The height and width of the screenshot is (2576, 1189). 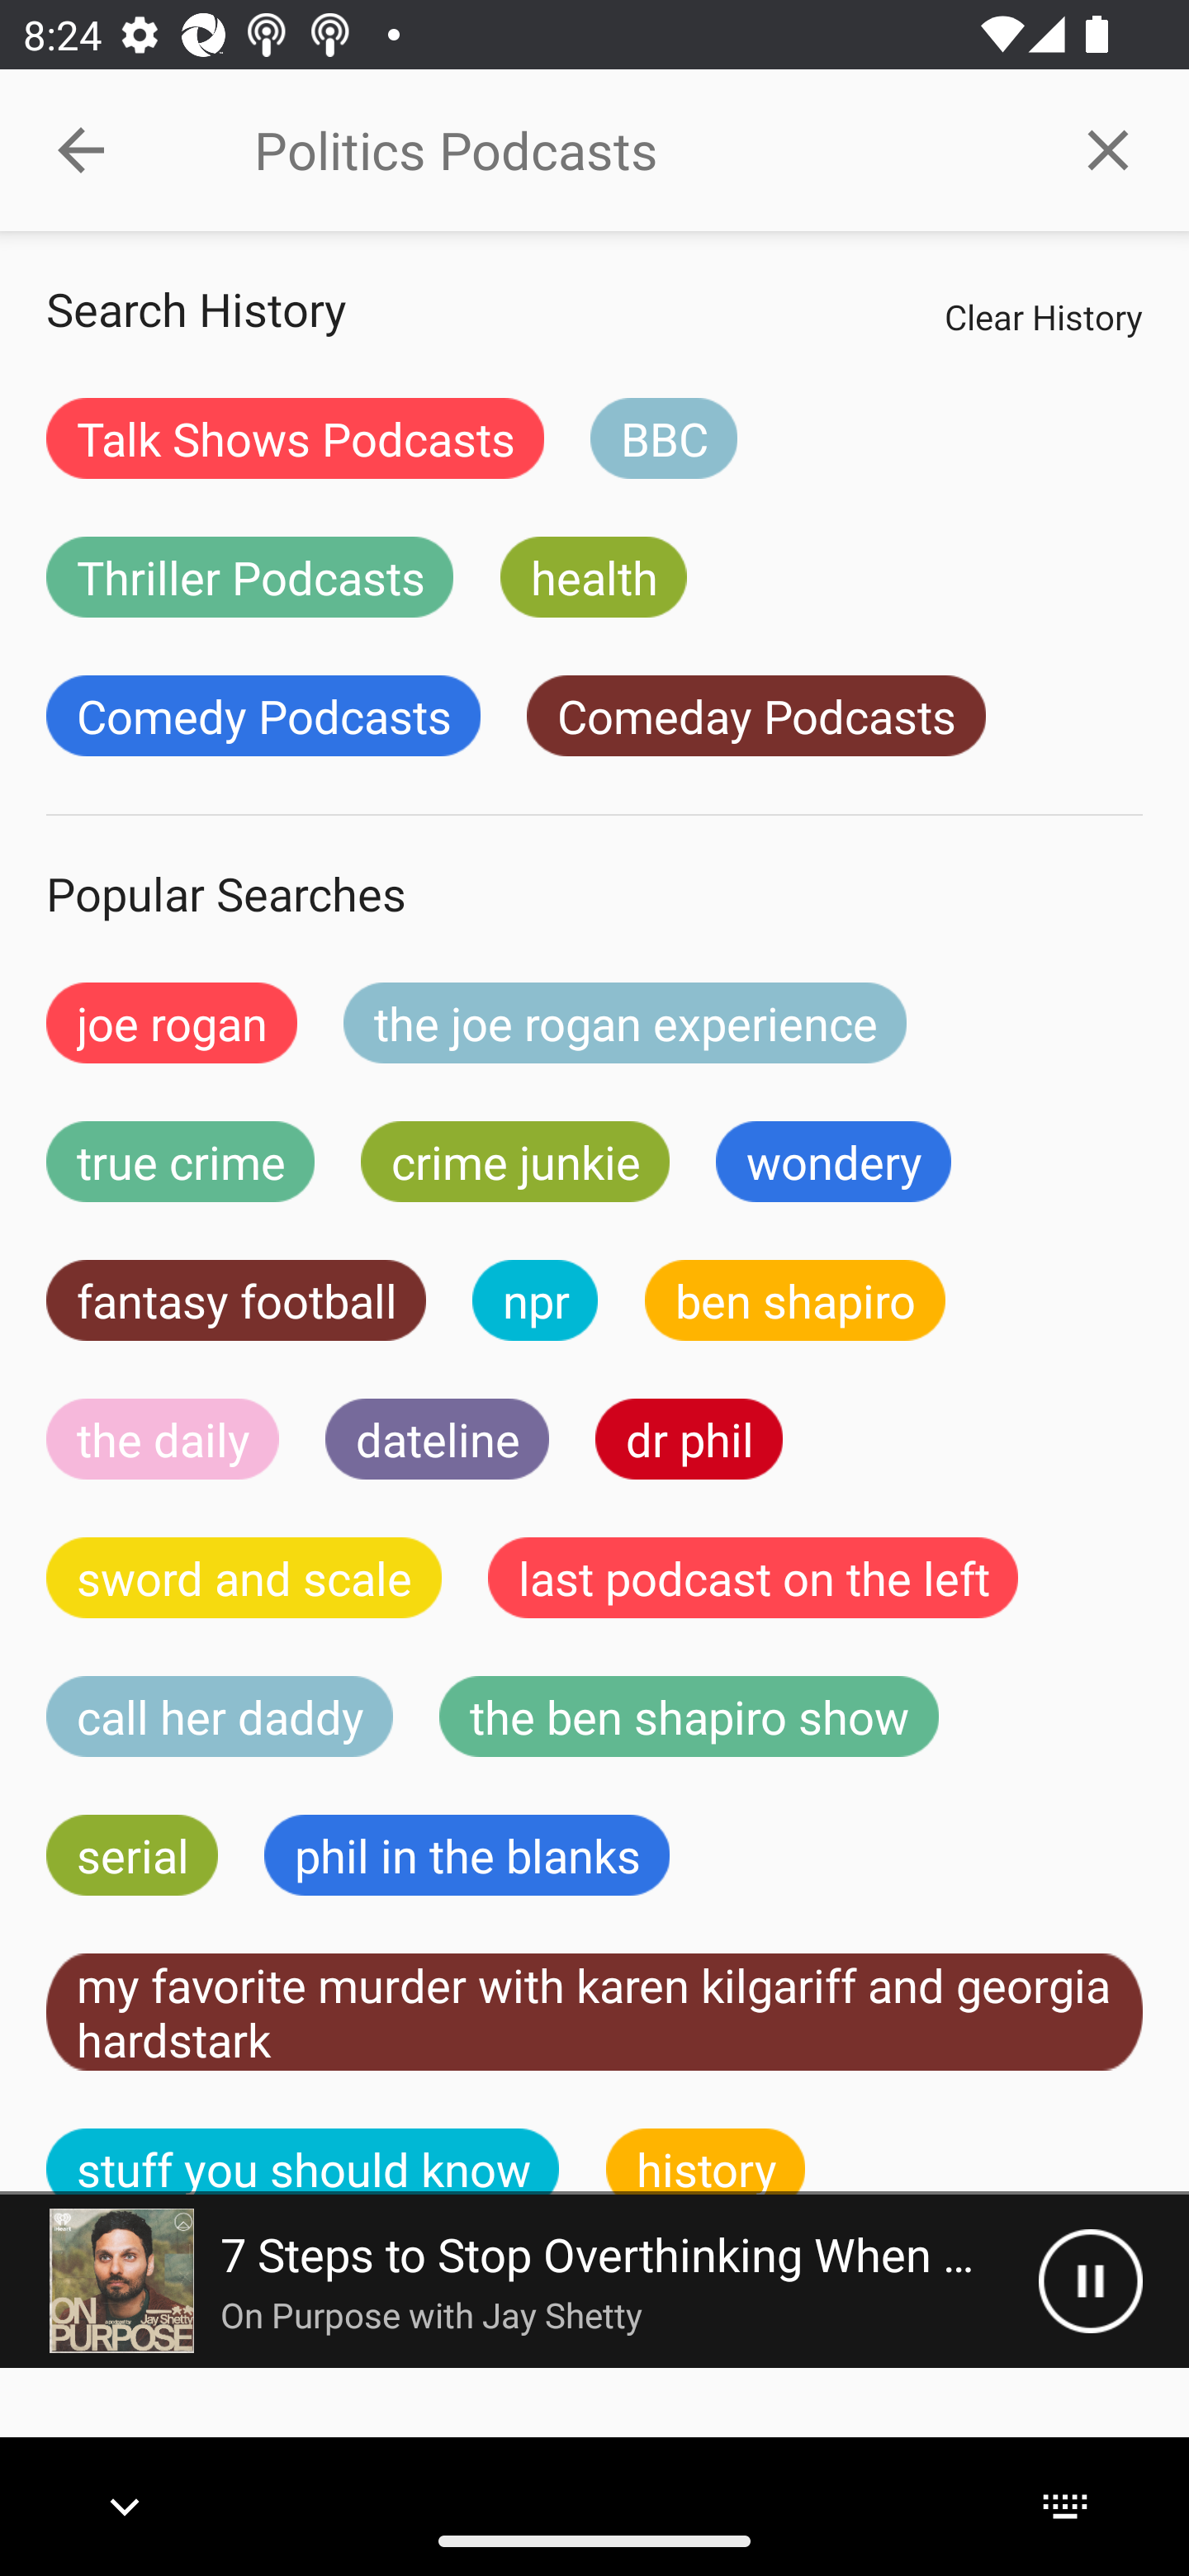 I want to click on dateline, so click(x=438, y=1438).